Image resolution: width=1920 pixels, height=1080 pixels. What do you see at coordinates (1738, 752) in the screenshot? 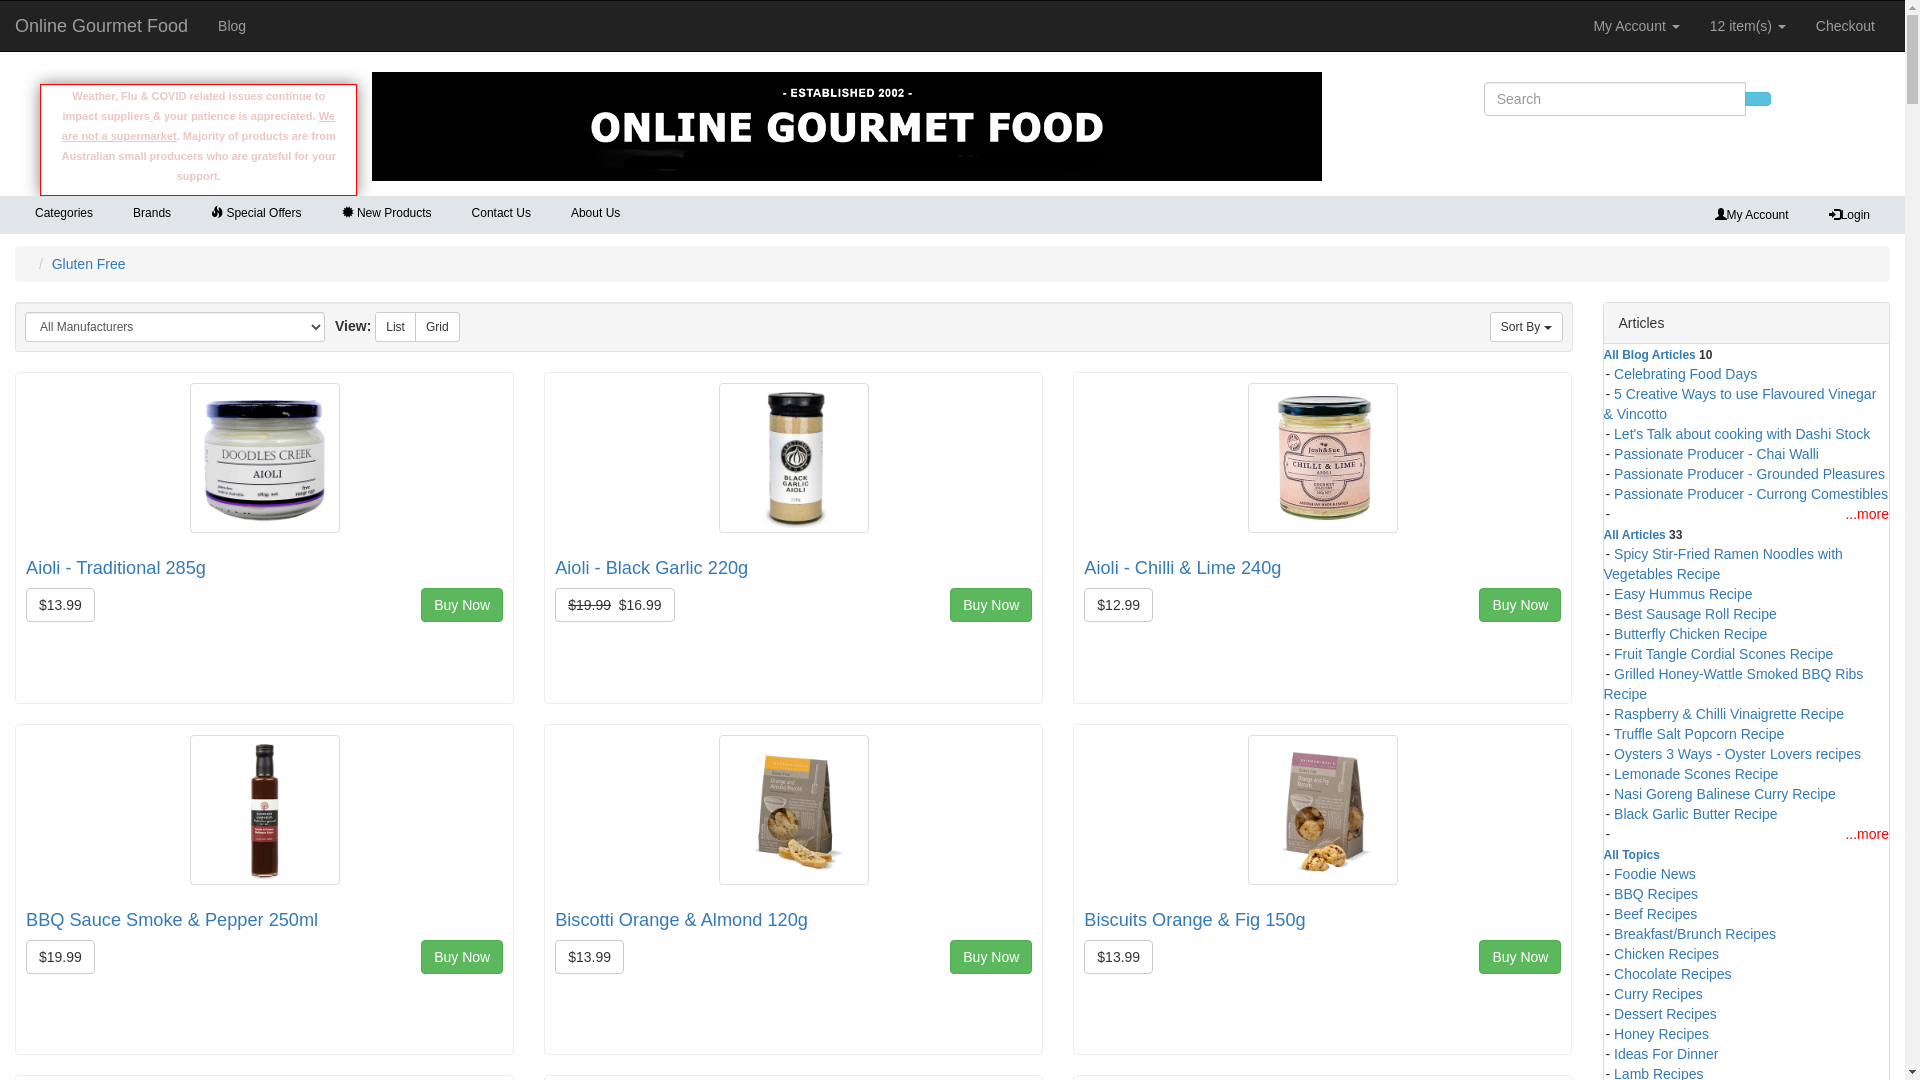
I see `Oysters 3 Ways - Oyster Lovers recipes` at bounding box center [1738, 752].